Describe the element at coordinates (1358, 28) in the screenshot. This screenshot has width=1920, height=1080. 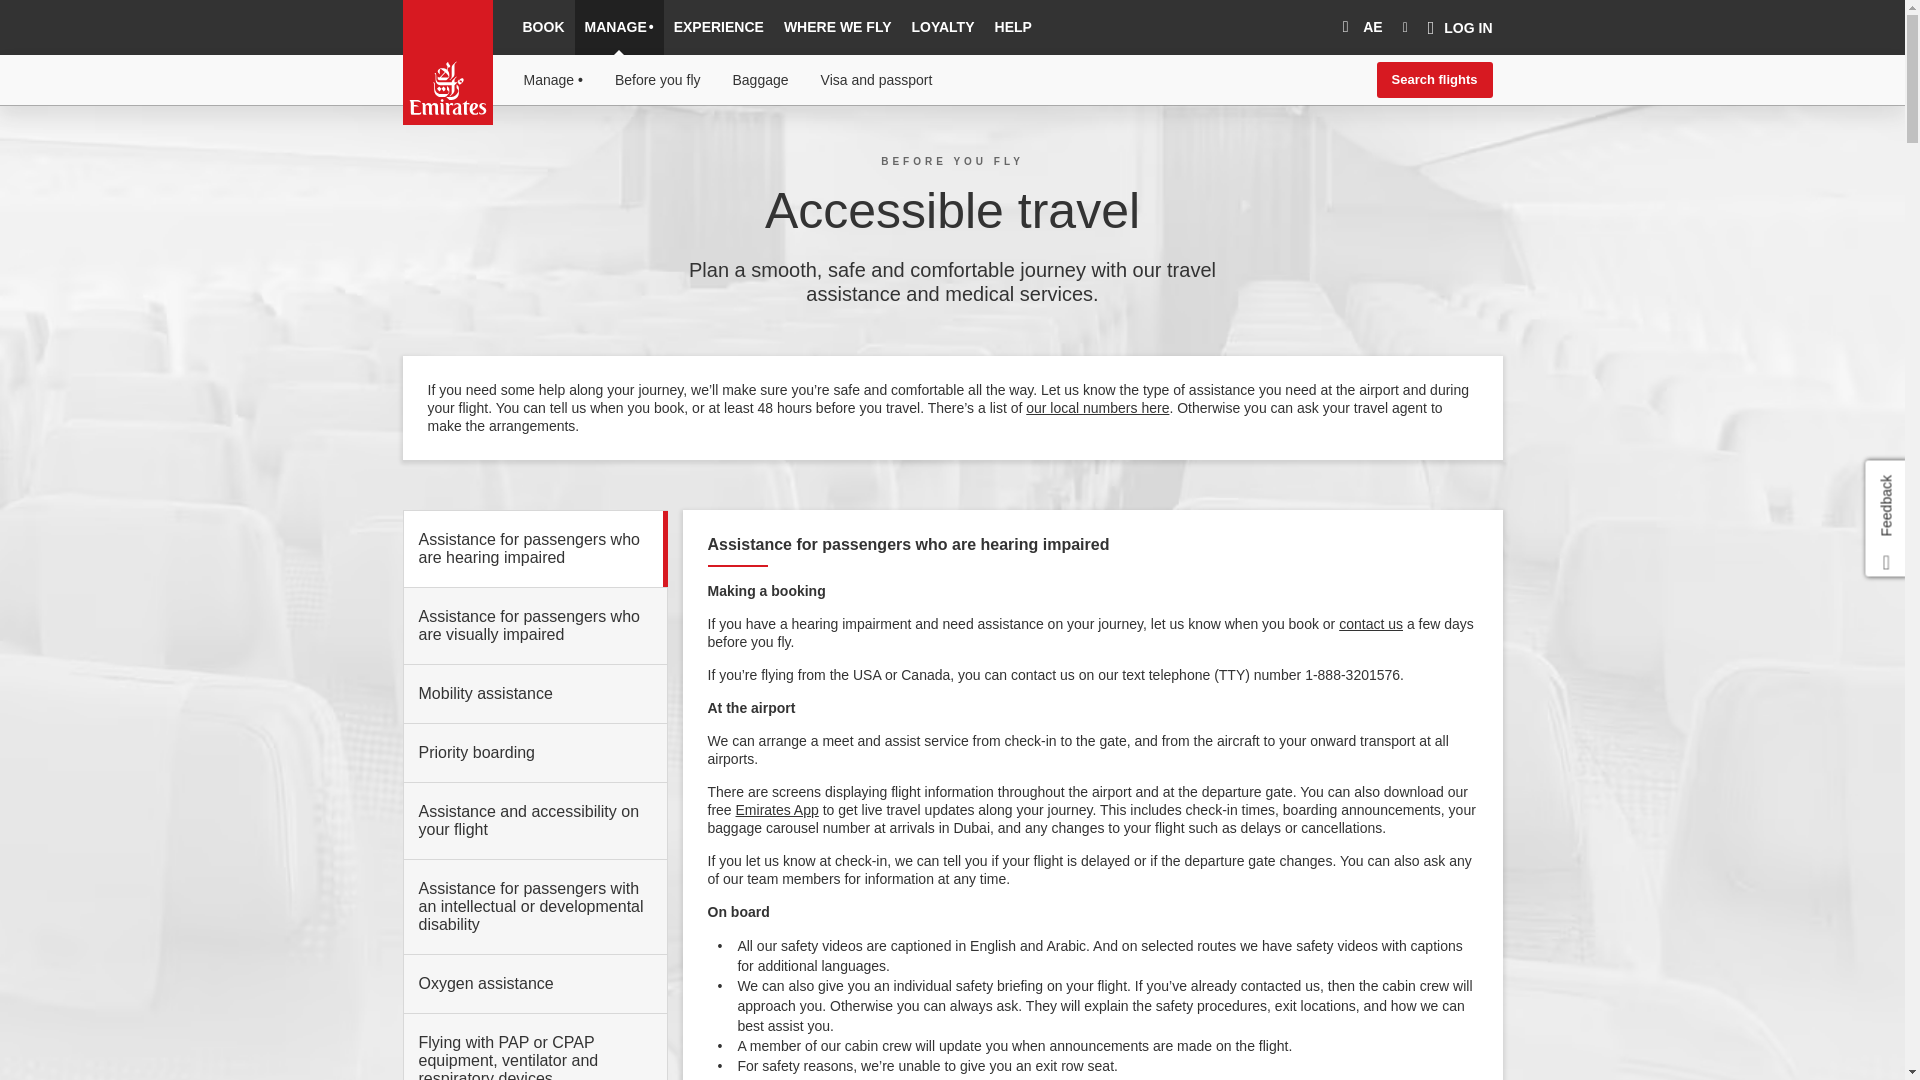
I see `AE` at that location.